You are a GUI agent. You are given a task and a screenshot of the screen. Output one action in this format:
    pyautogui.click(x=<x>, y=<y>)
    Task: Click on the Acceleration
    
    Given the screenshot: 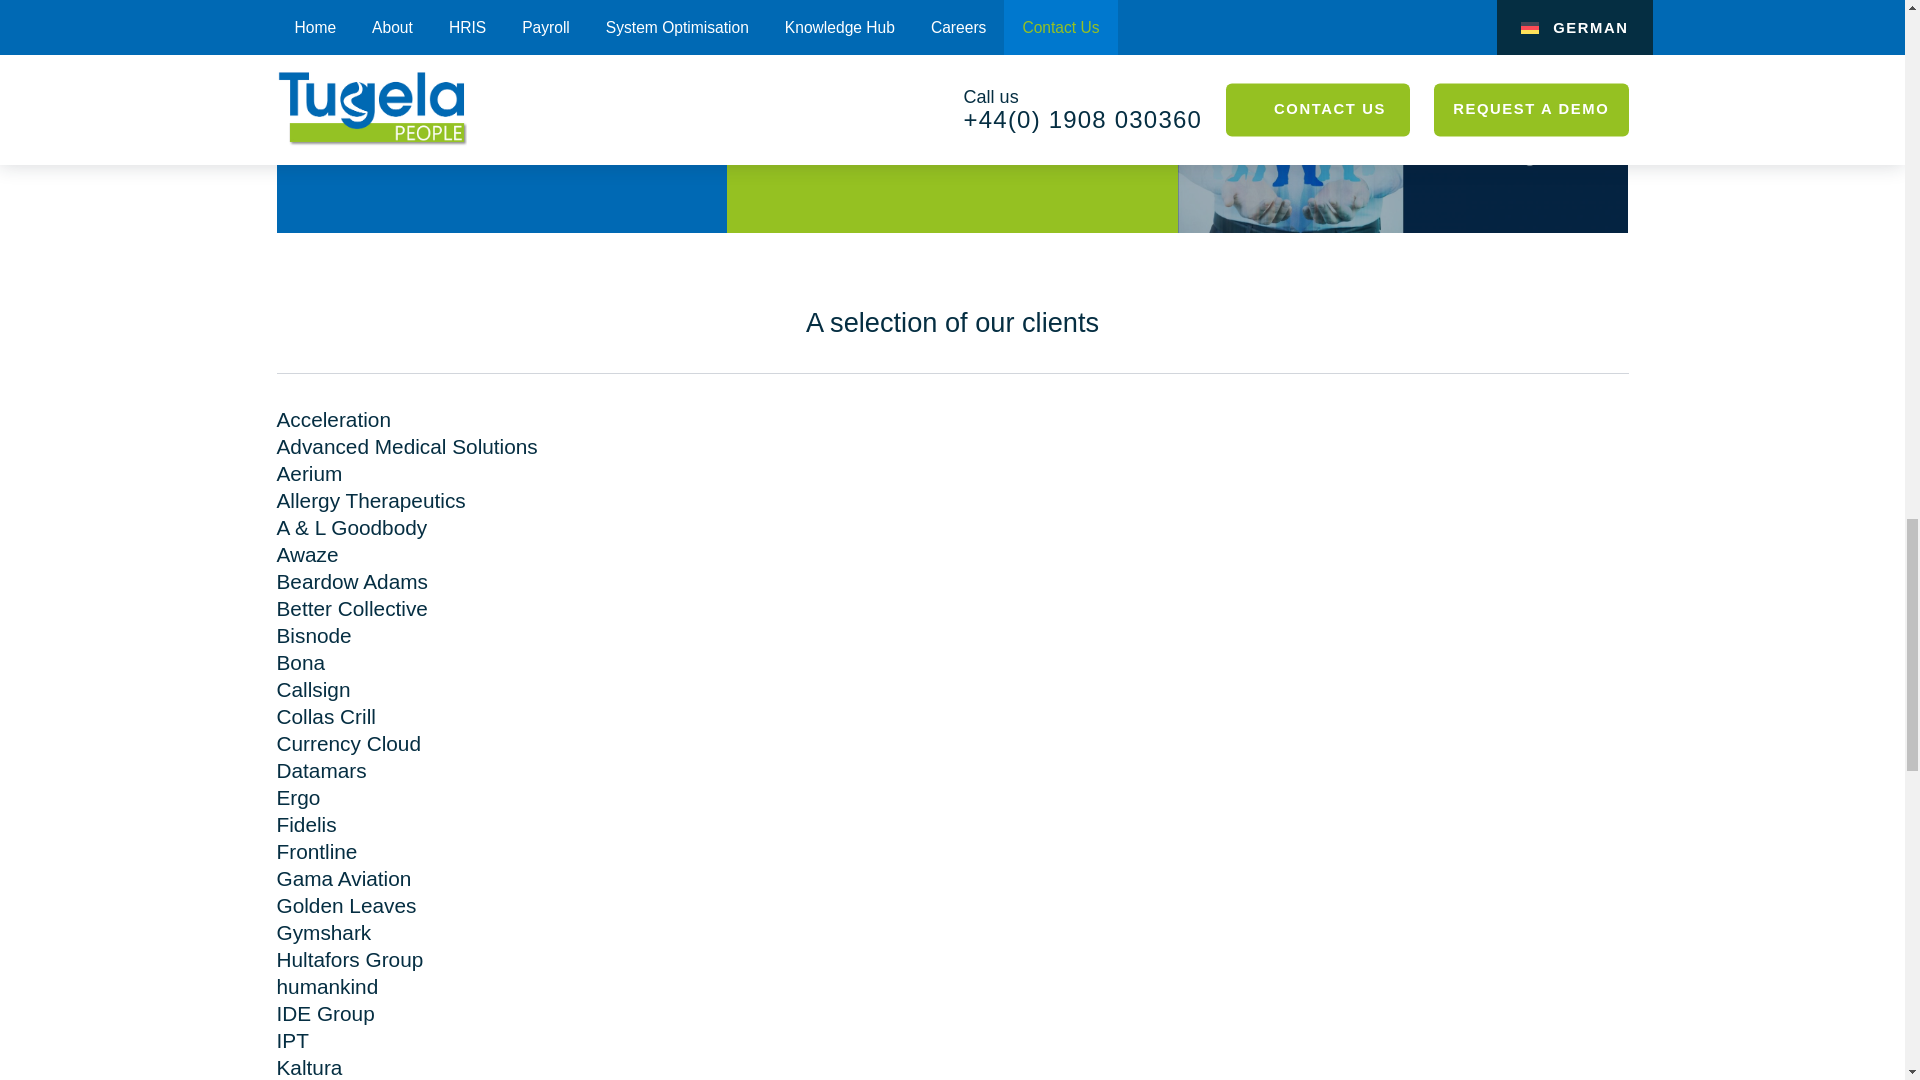 What is the action you would take?
    pyautogui.click(x=332, y=419)
    